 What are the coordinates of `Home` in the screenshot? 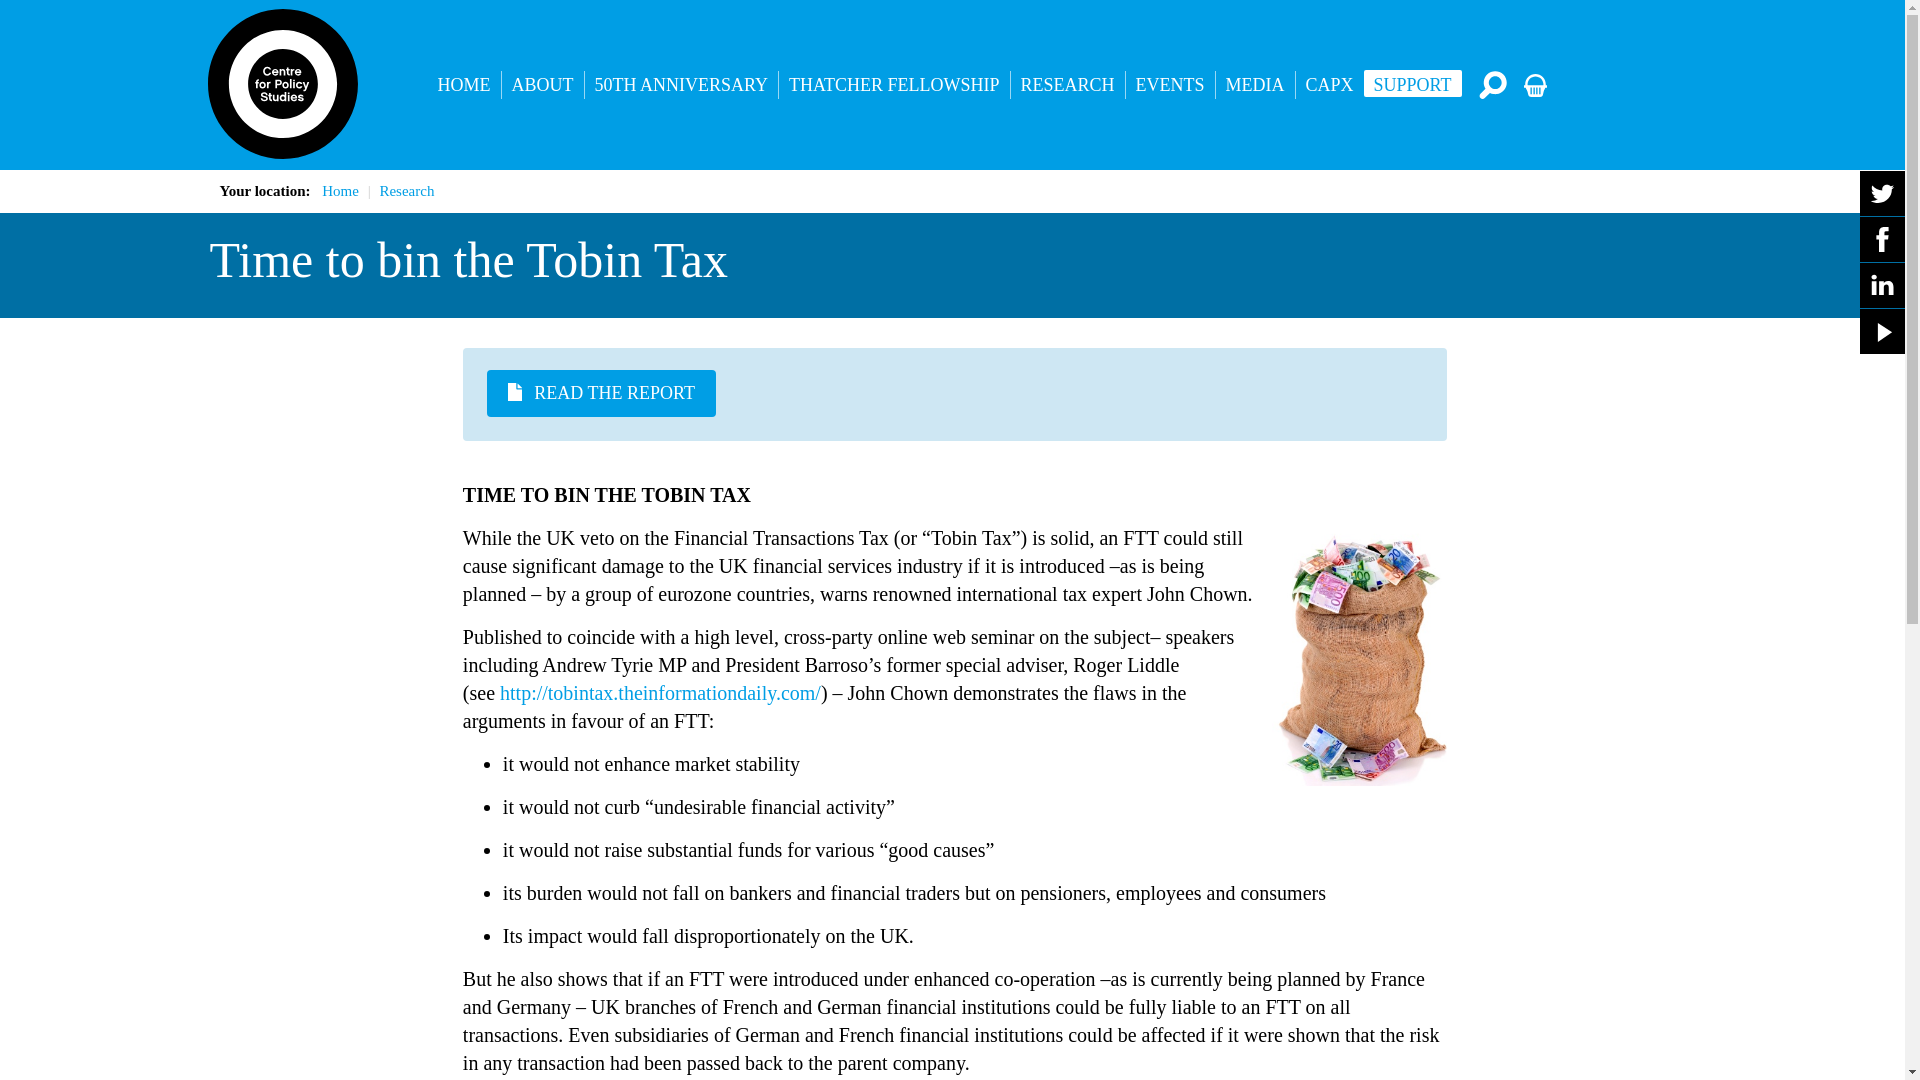 It's located at (340, 190).